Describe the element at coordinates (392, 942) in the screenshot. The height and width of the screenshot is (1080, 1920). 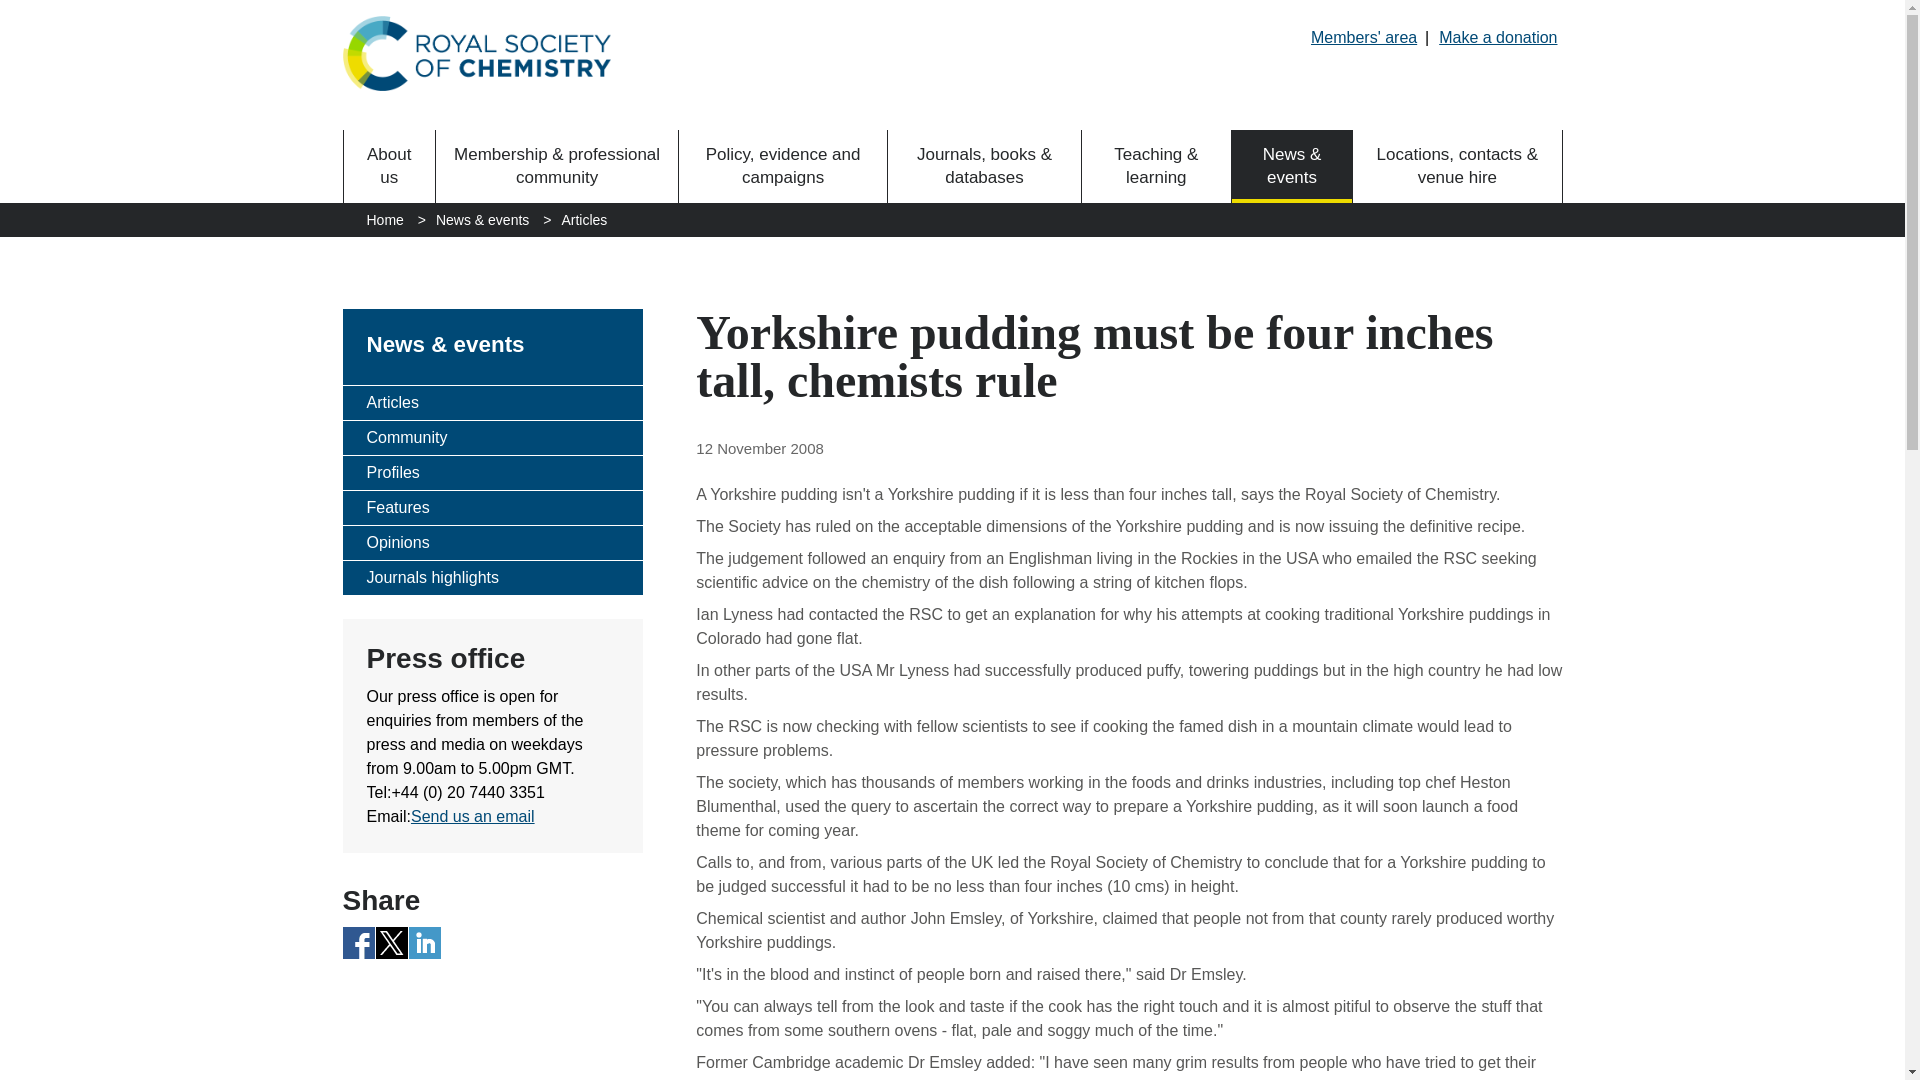
I see `Twitter` at that location.